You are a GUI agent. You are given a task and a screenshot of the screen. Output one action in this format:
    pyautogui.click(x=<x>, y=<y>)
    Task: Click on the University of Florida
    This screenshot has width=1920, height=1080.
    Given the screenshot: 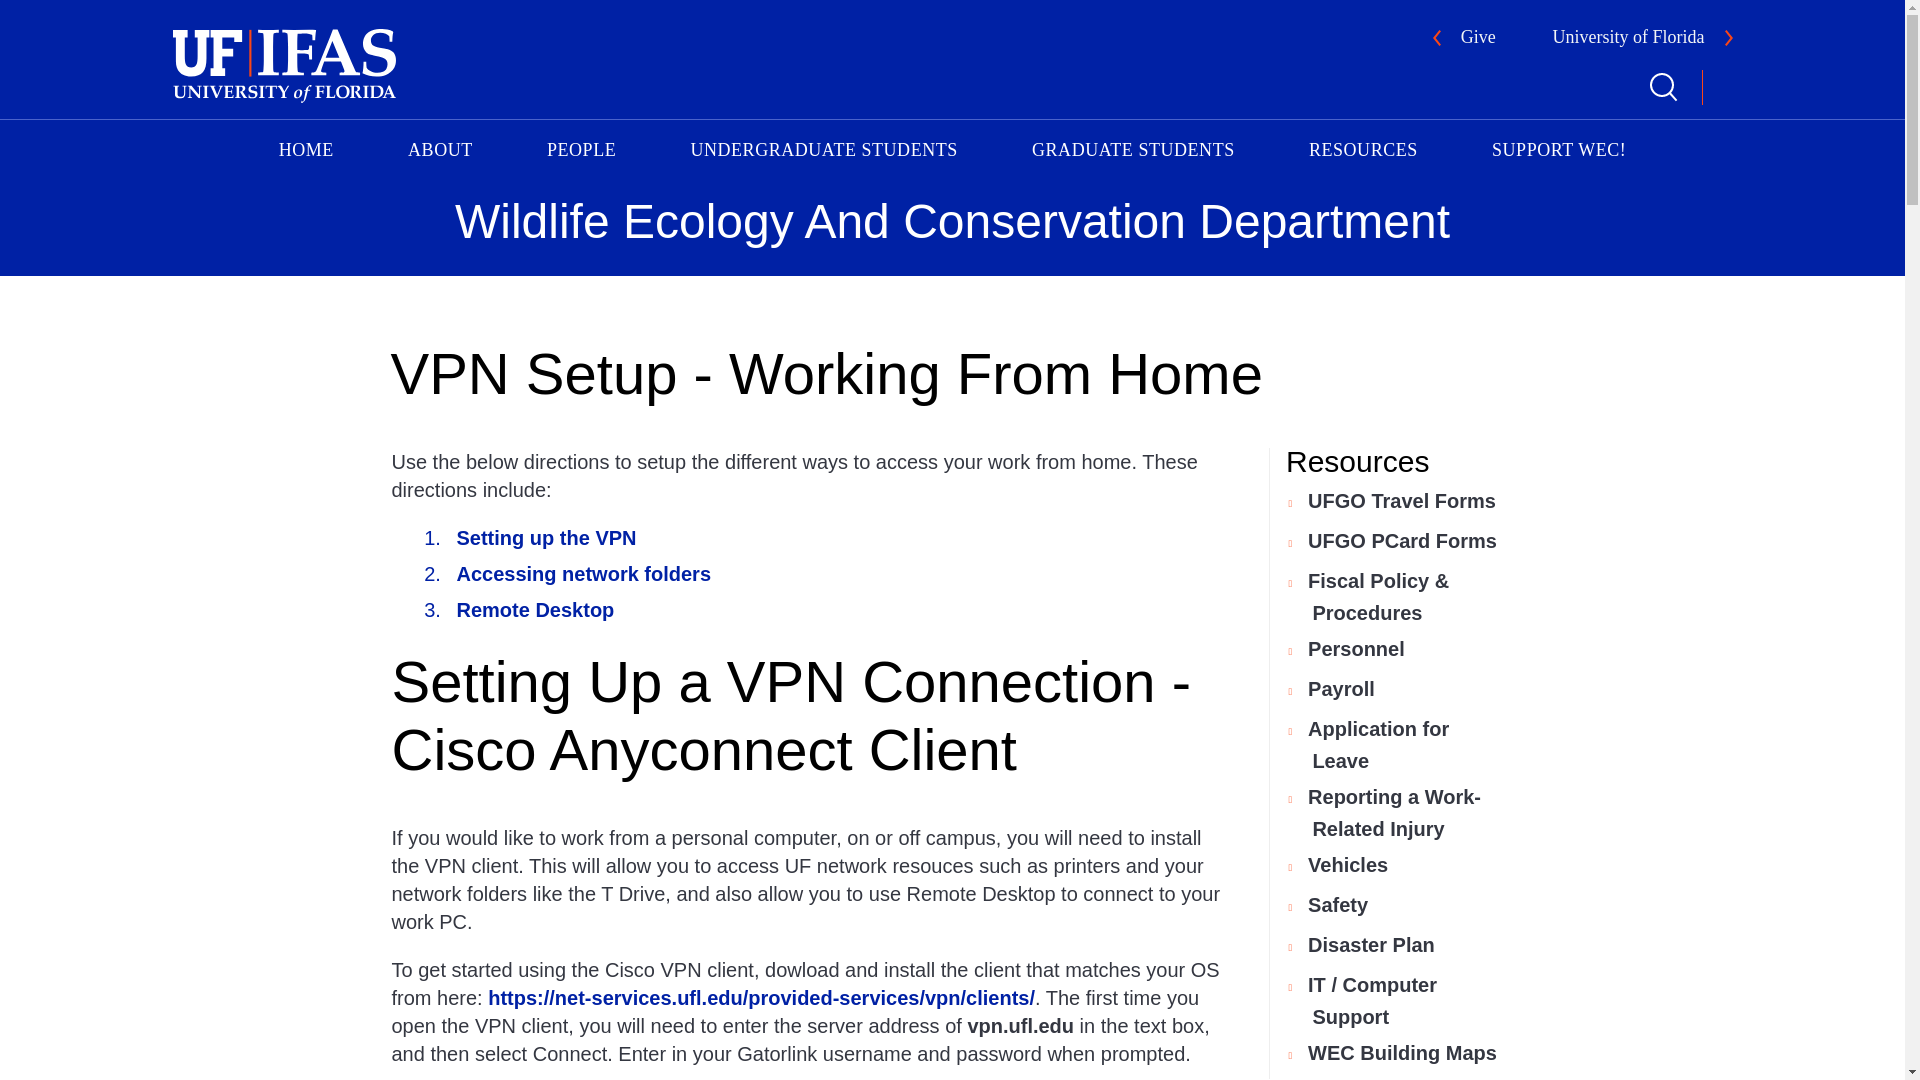 What is the action you would take?
    pyautogui.click(x=1643, y=40)
    